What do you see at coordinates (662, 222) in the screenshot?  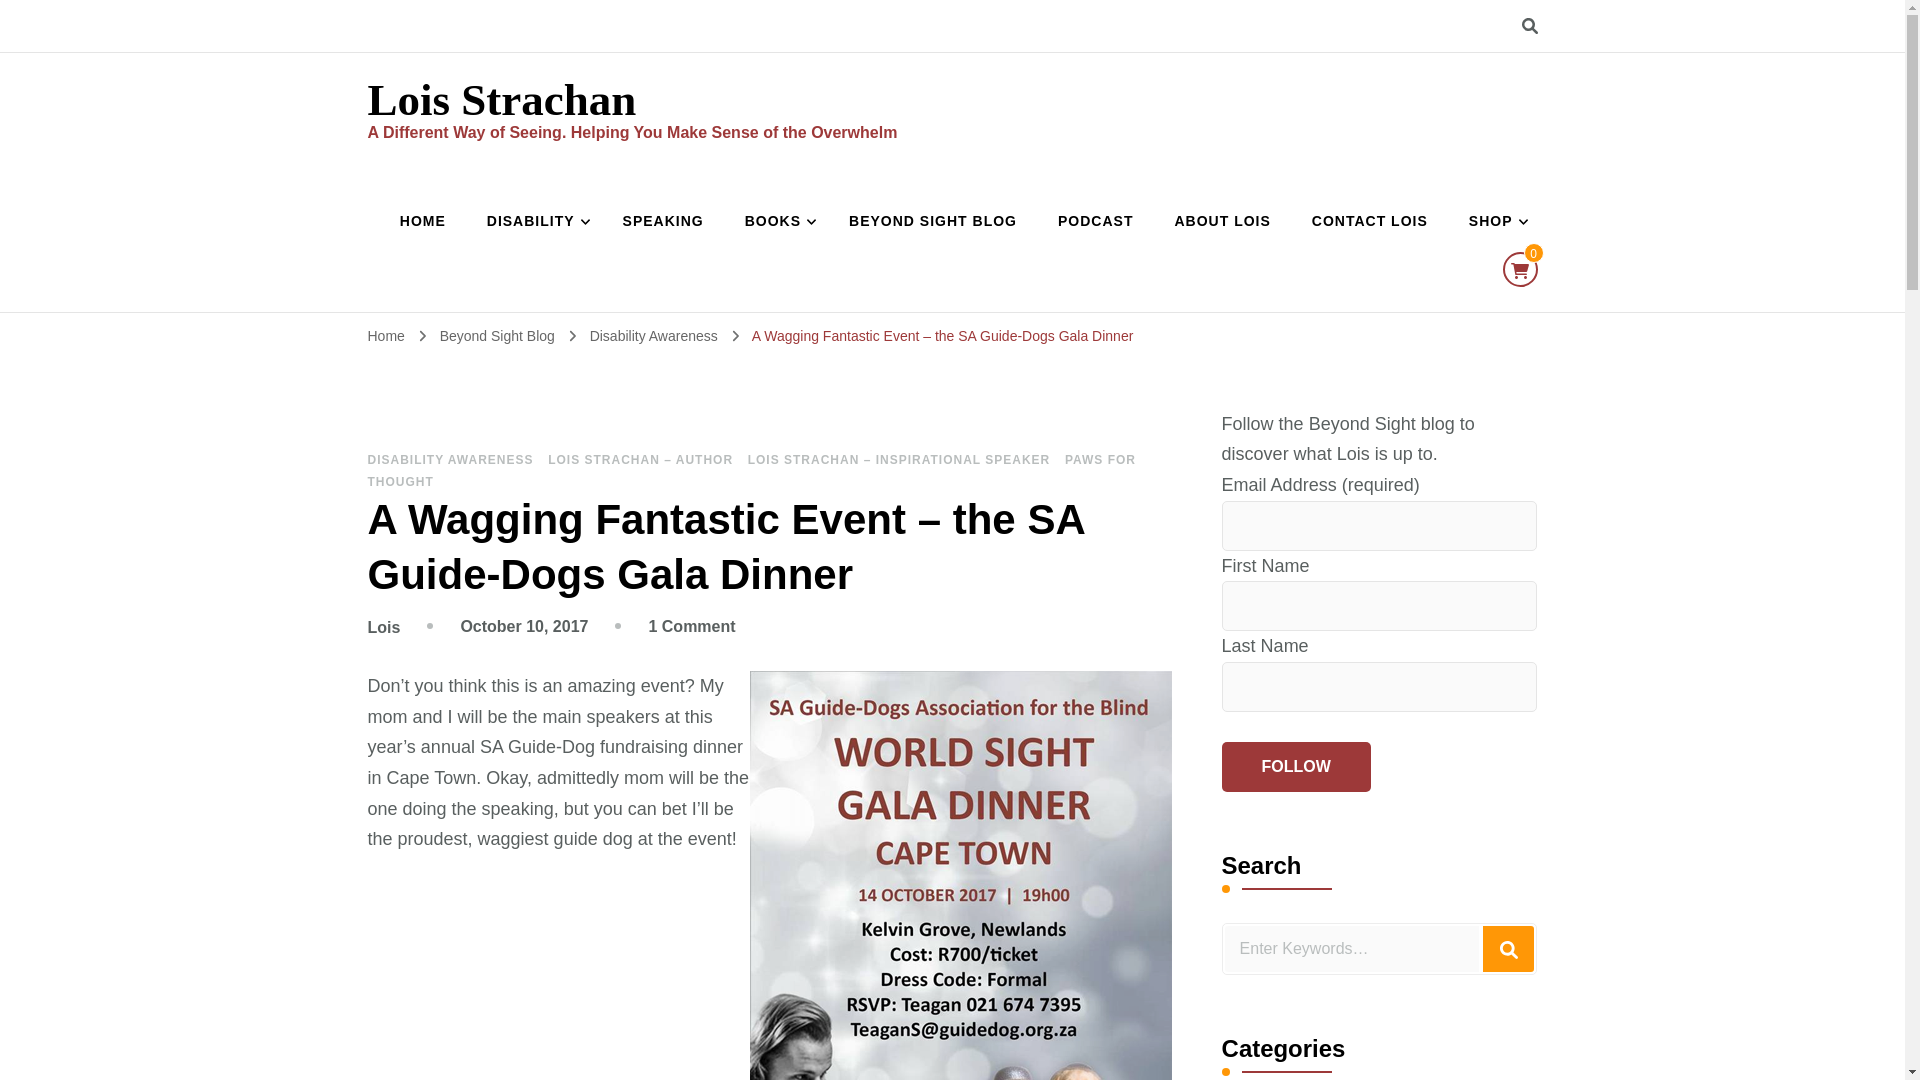 I see `SPEAKING` at bounding box center [662, 222].